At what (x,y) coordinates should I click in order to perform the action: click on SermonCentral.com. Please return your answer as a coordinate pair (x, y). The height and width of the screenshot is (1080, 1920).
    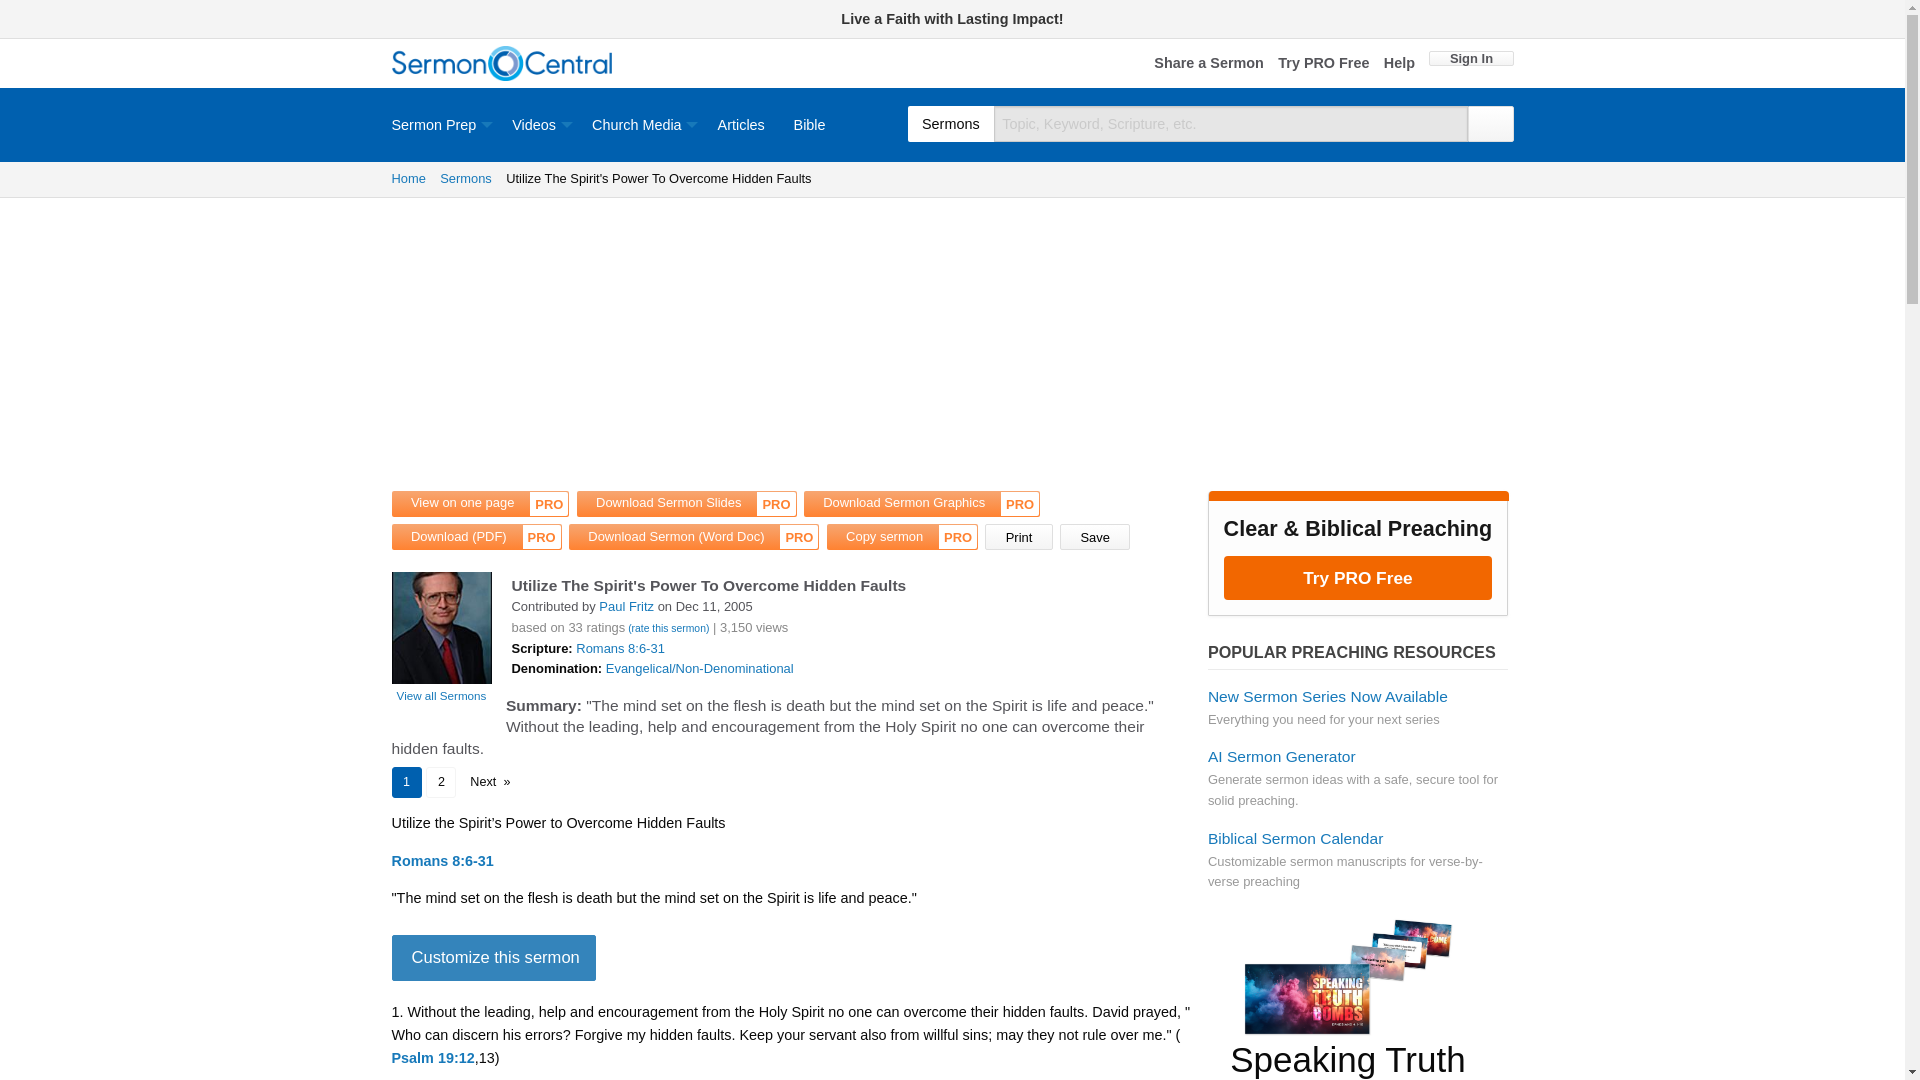
    Looking at the image, I should click on (502, 64).